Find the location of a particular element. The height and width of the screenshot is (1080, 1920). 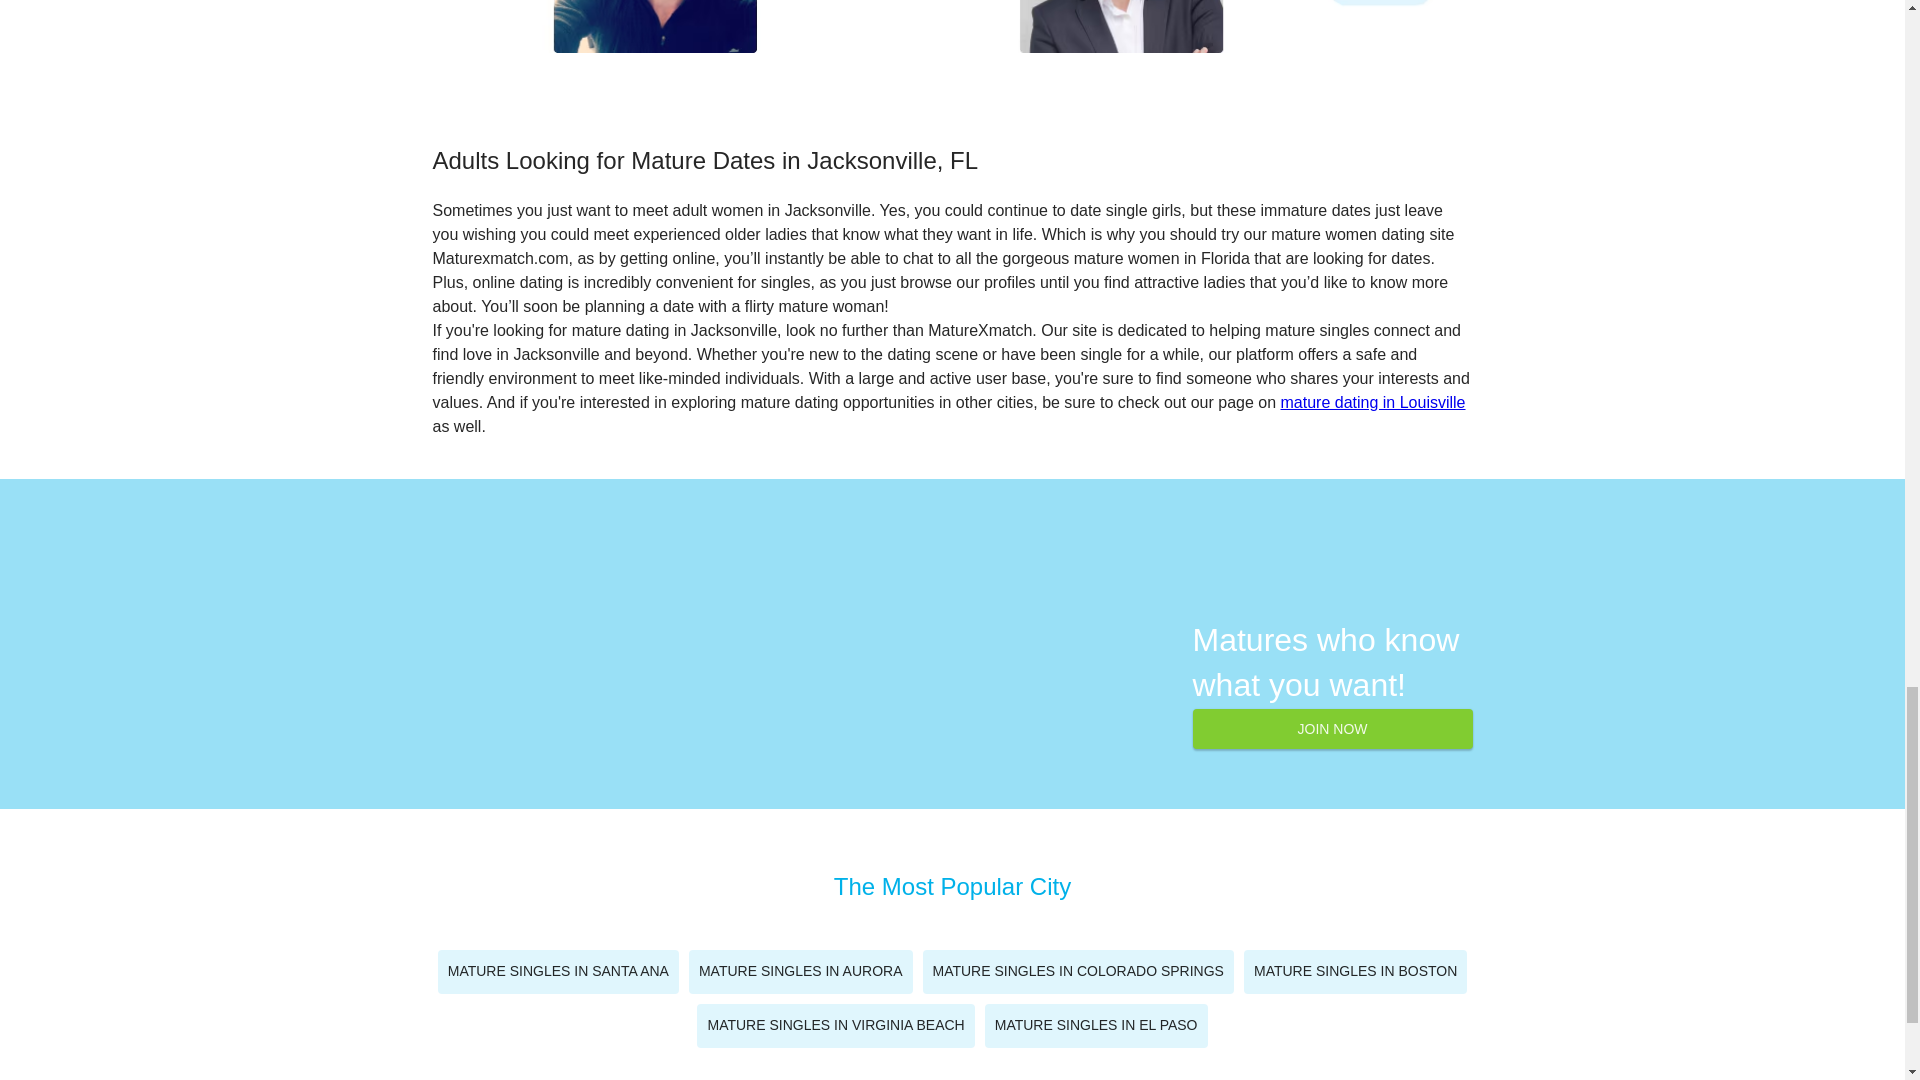

Mature singles in Virginia Beach is located at coordinates (834, 1026).